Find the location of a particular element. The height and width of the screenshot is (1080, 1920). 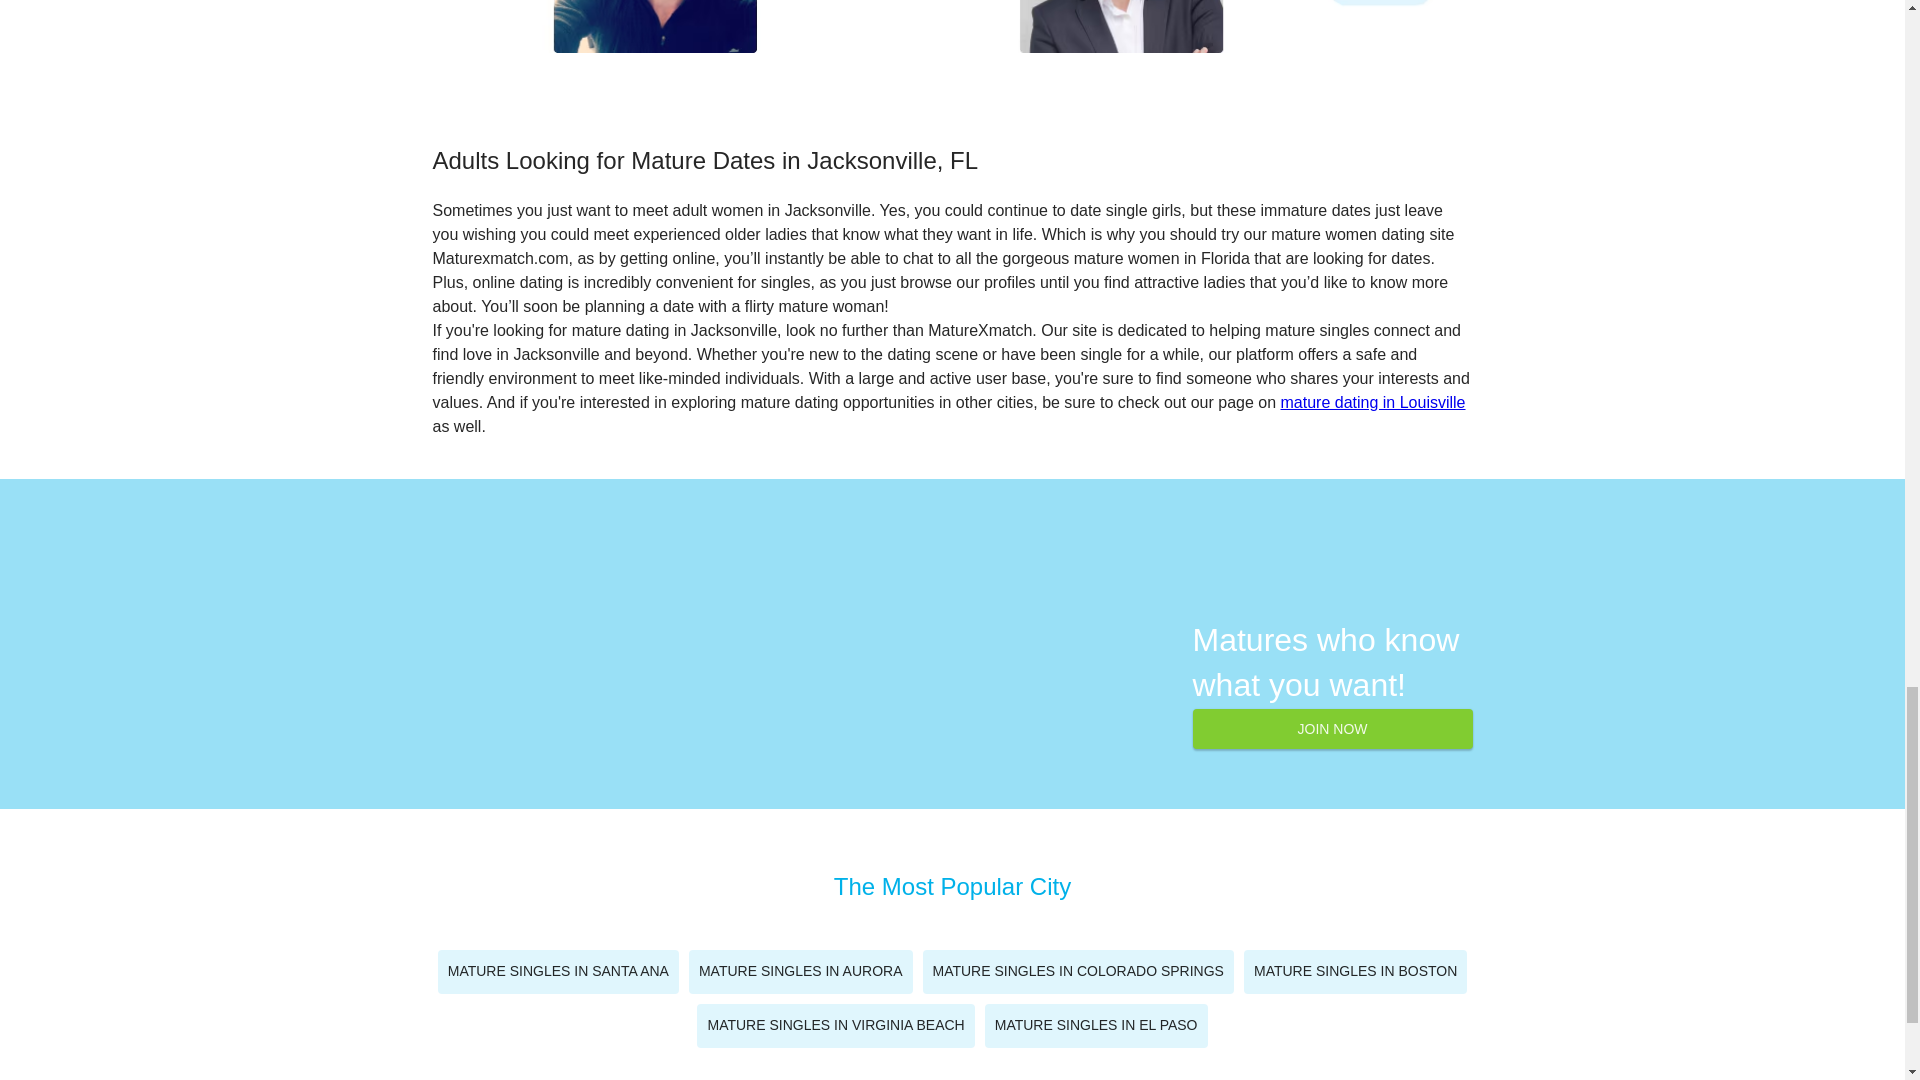

Mature singles in Virginia Beach is located at coordinates (834, 1026).